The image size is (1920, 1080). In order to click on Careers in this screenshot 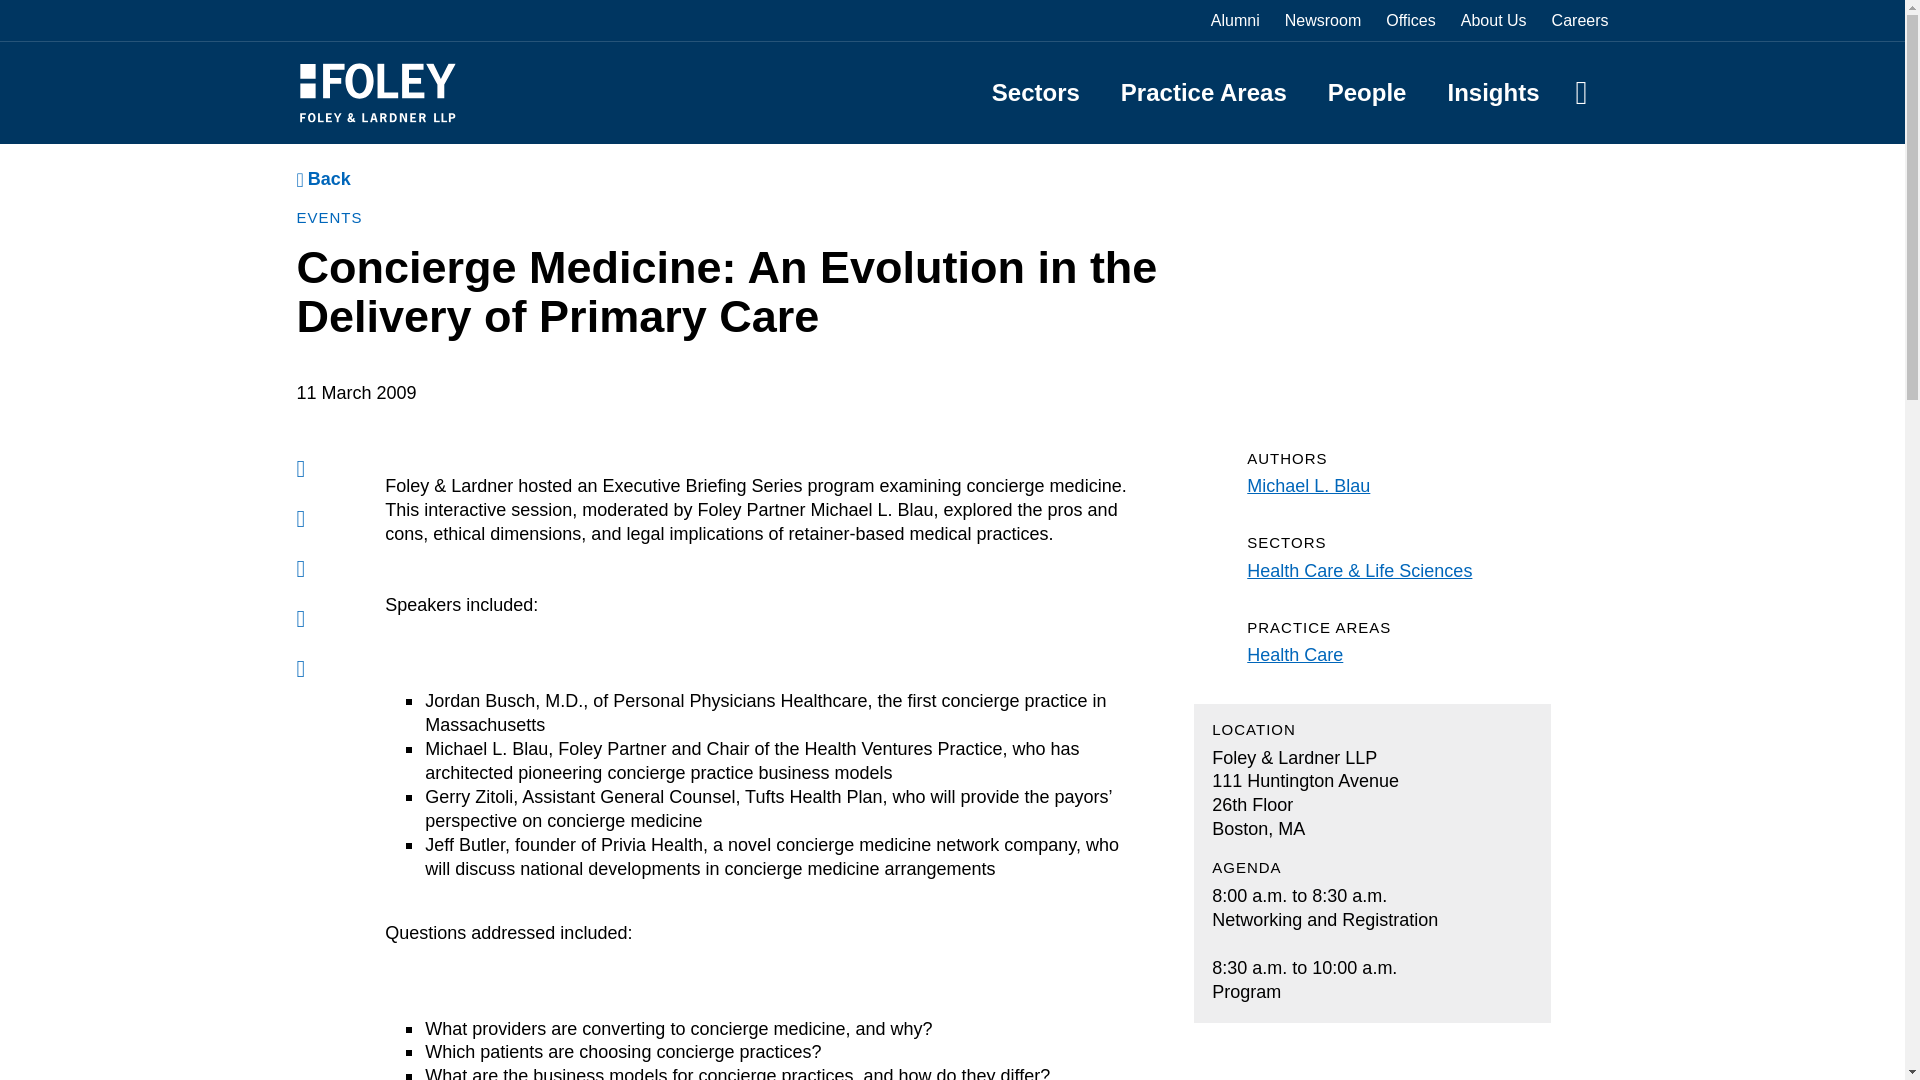, I will do `click(1580, 20)`.